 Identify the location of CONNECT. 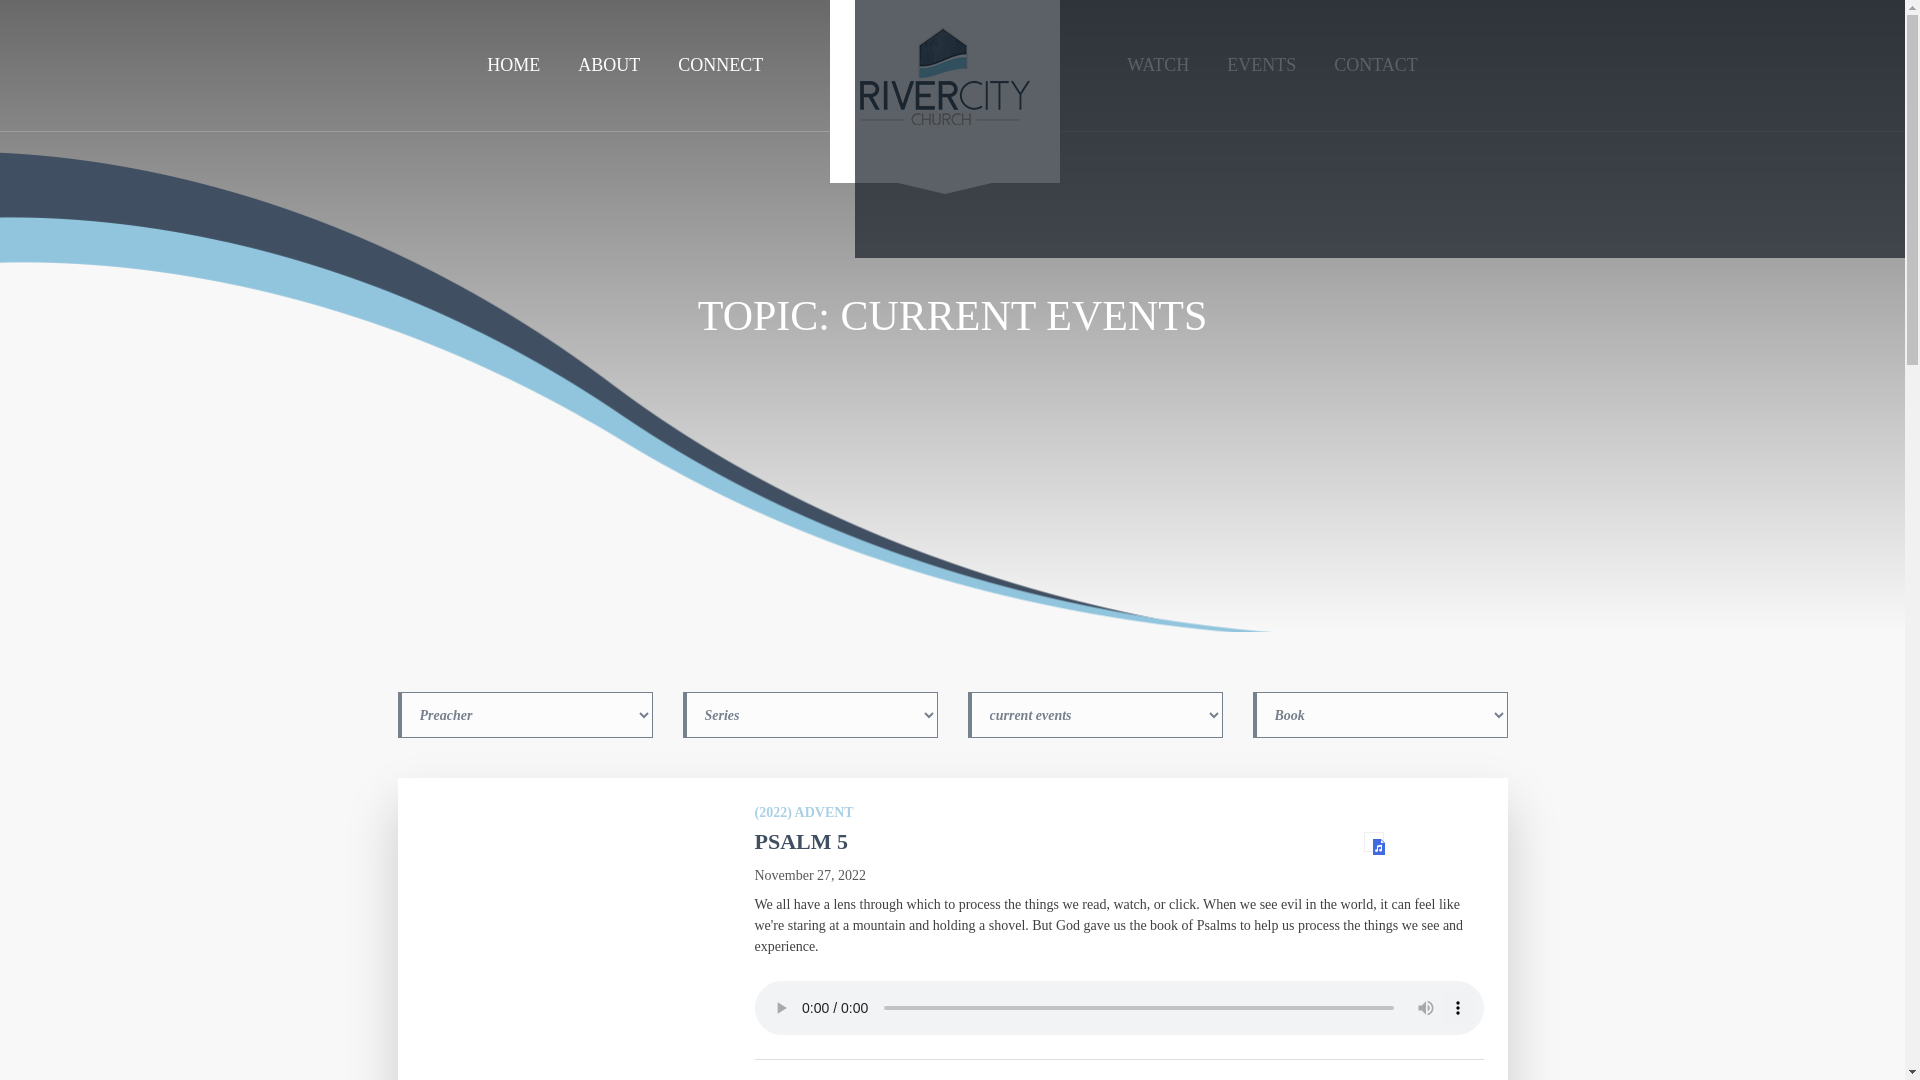
(720, 65).